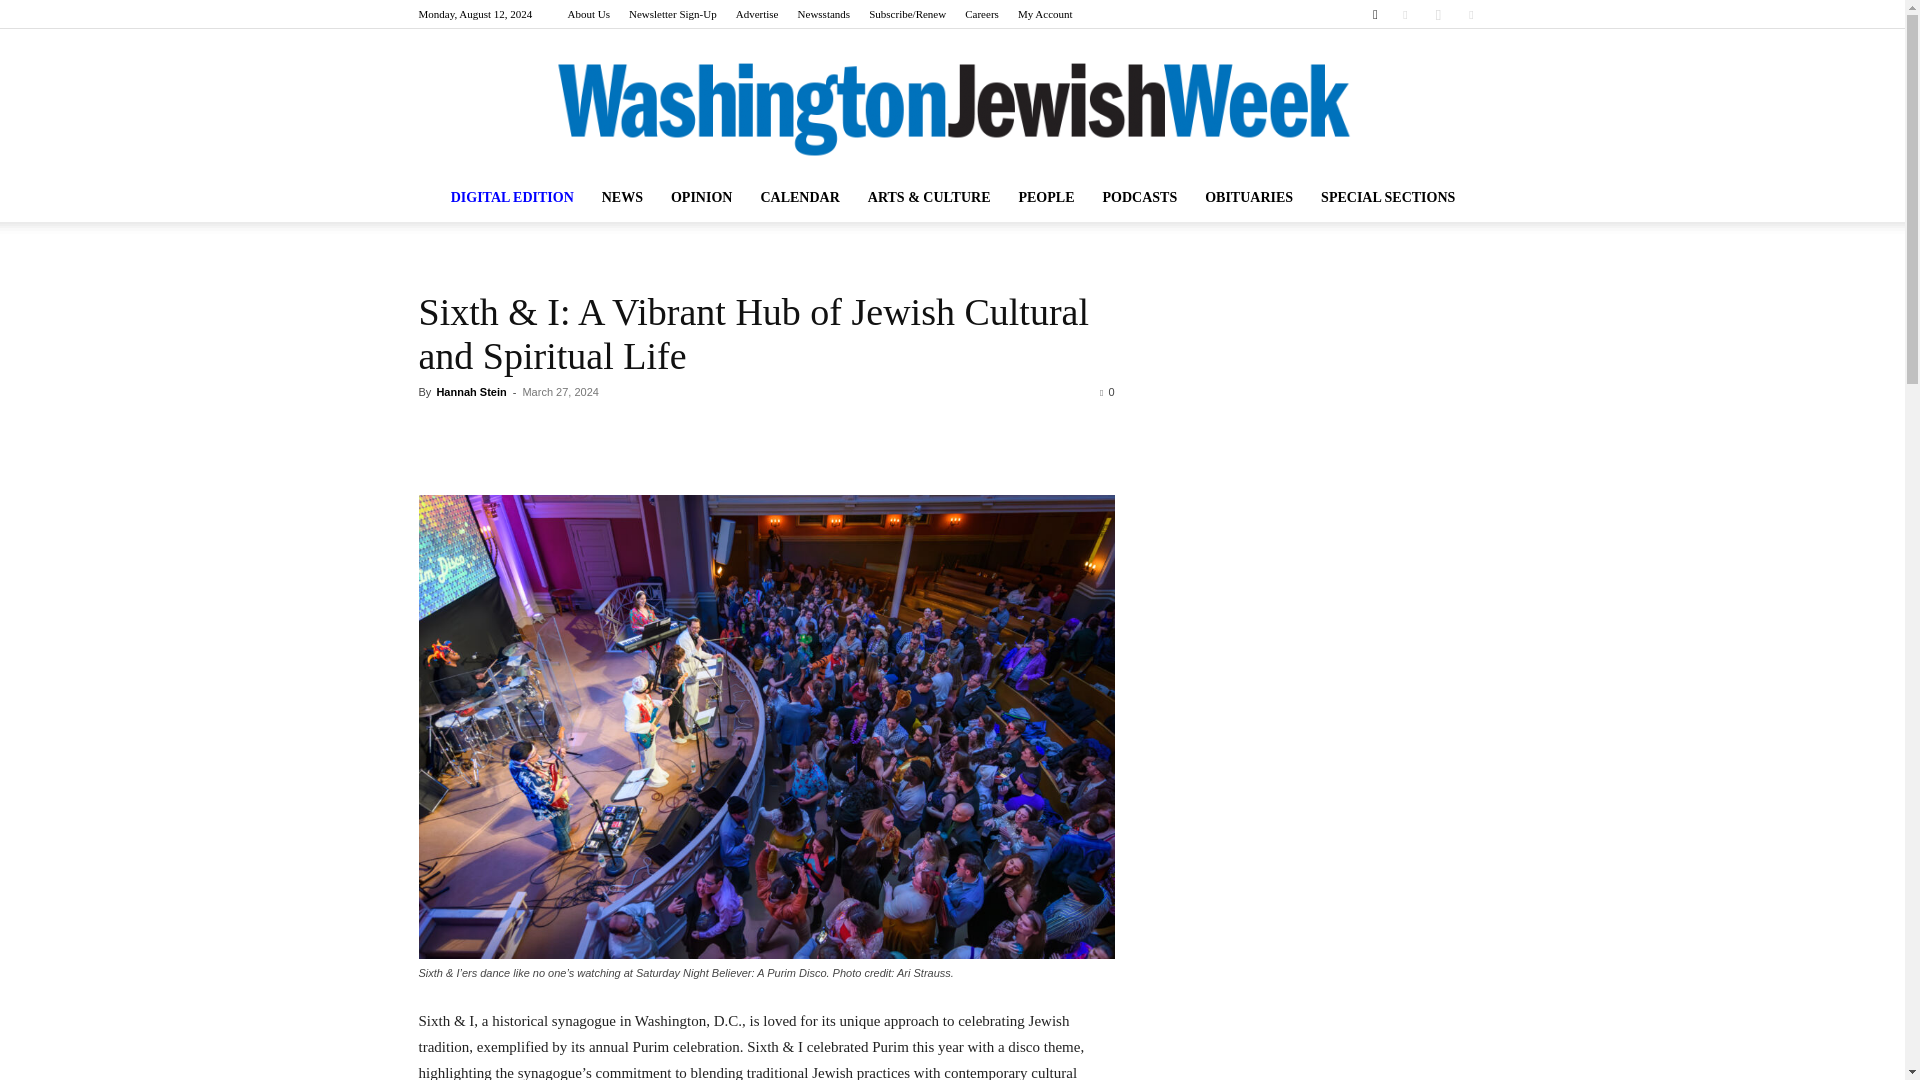 The width and height of the screenshot is (1920, 1080). I want to click on Facebook, so click(1405, 14).